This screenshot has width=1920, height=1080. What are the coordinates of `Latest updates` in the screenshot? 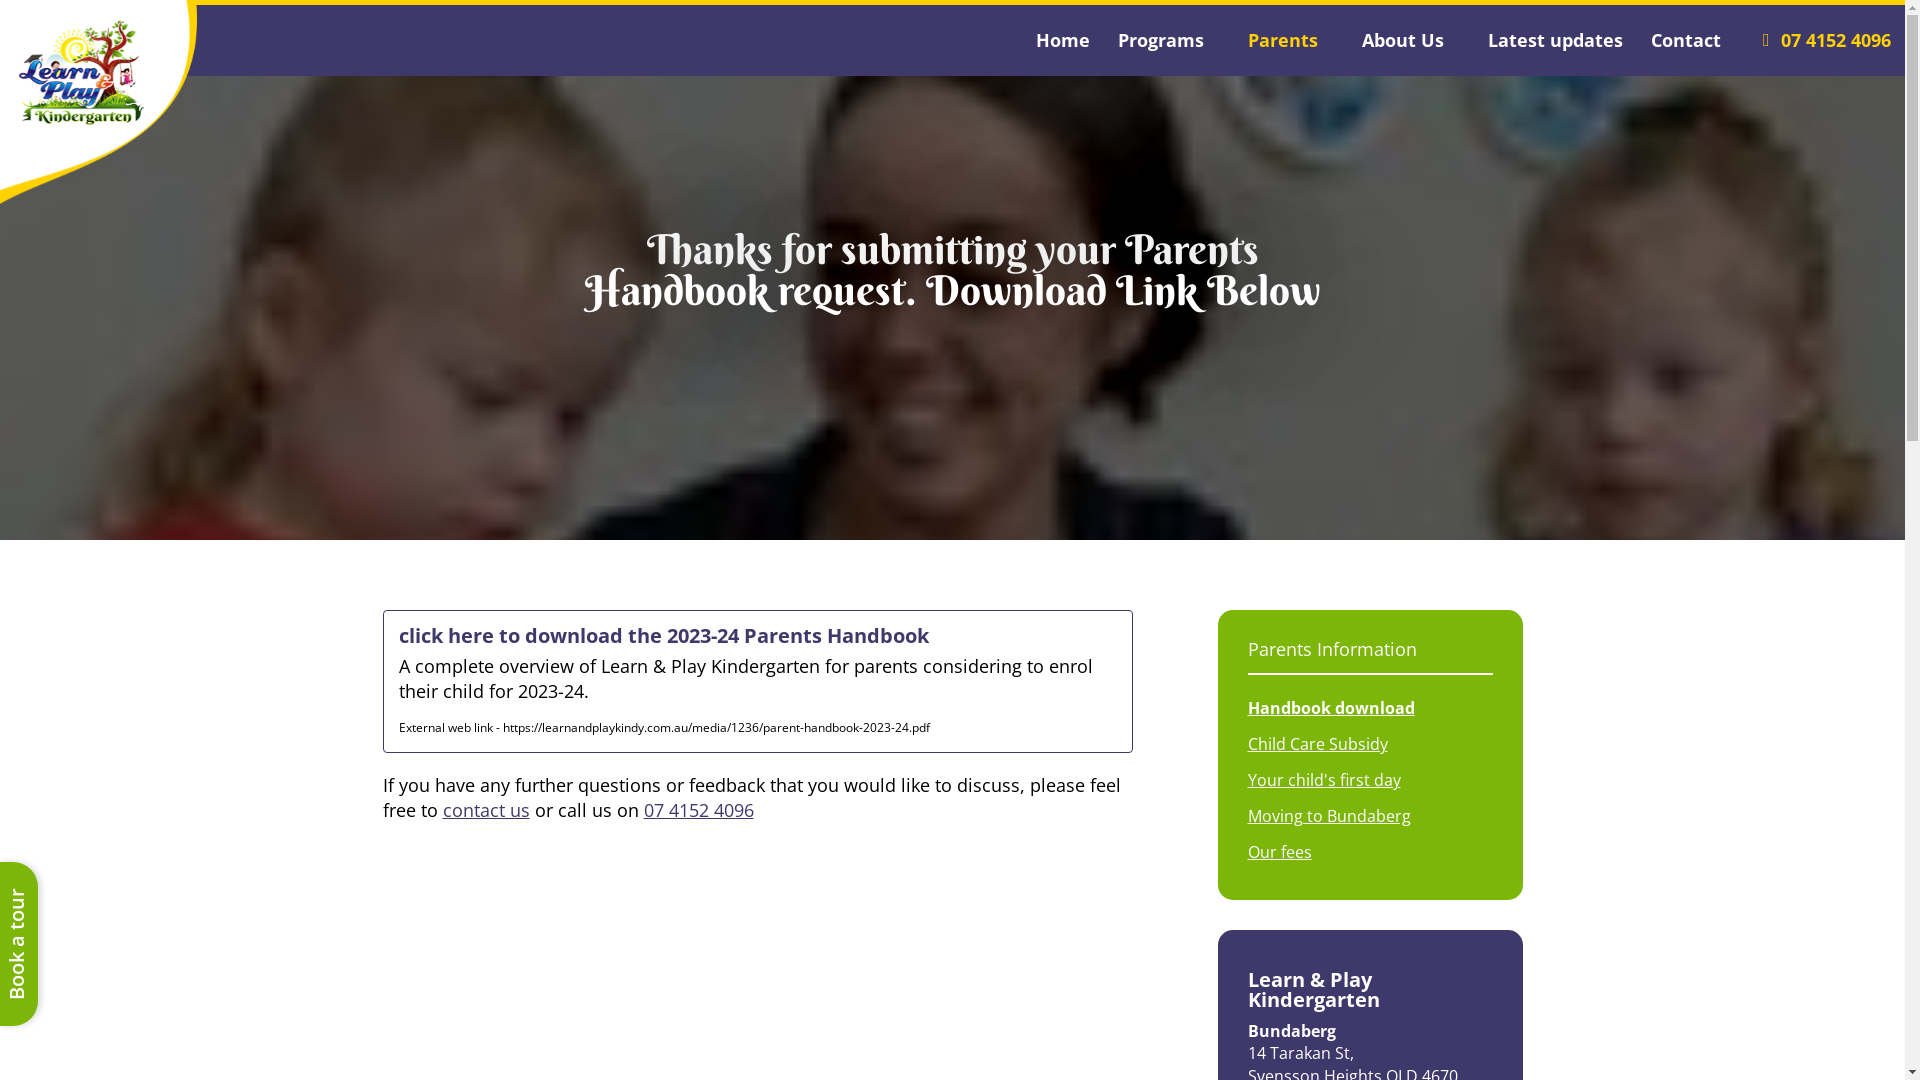 It's located at (1556, 40).